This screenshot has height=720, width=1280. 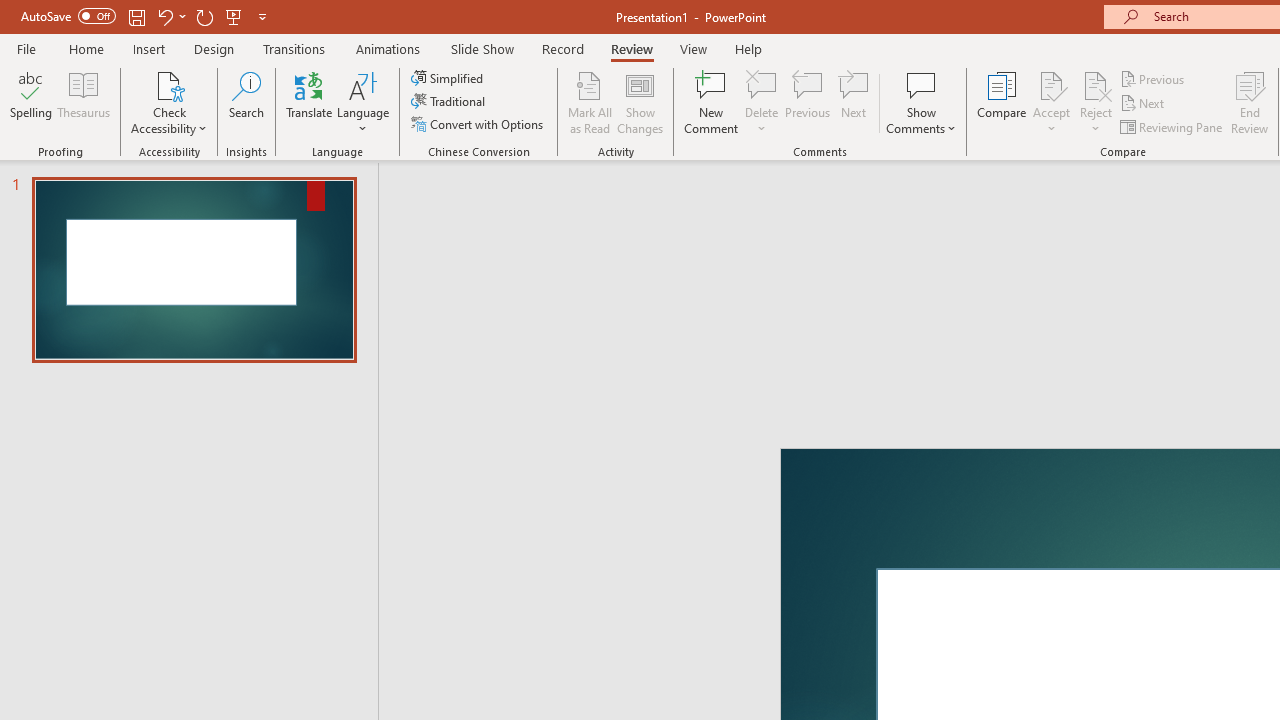 I want to click on Translate, so click(x=310, y=102).